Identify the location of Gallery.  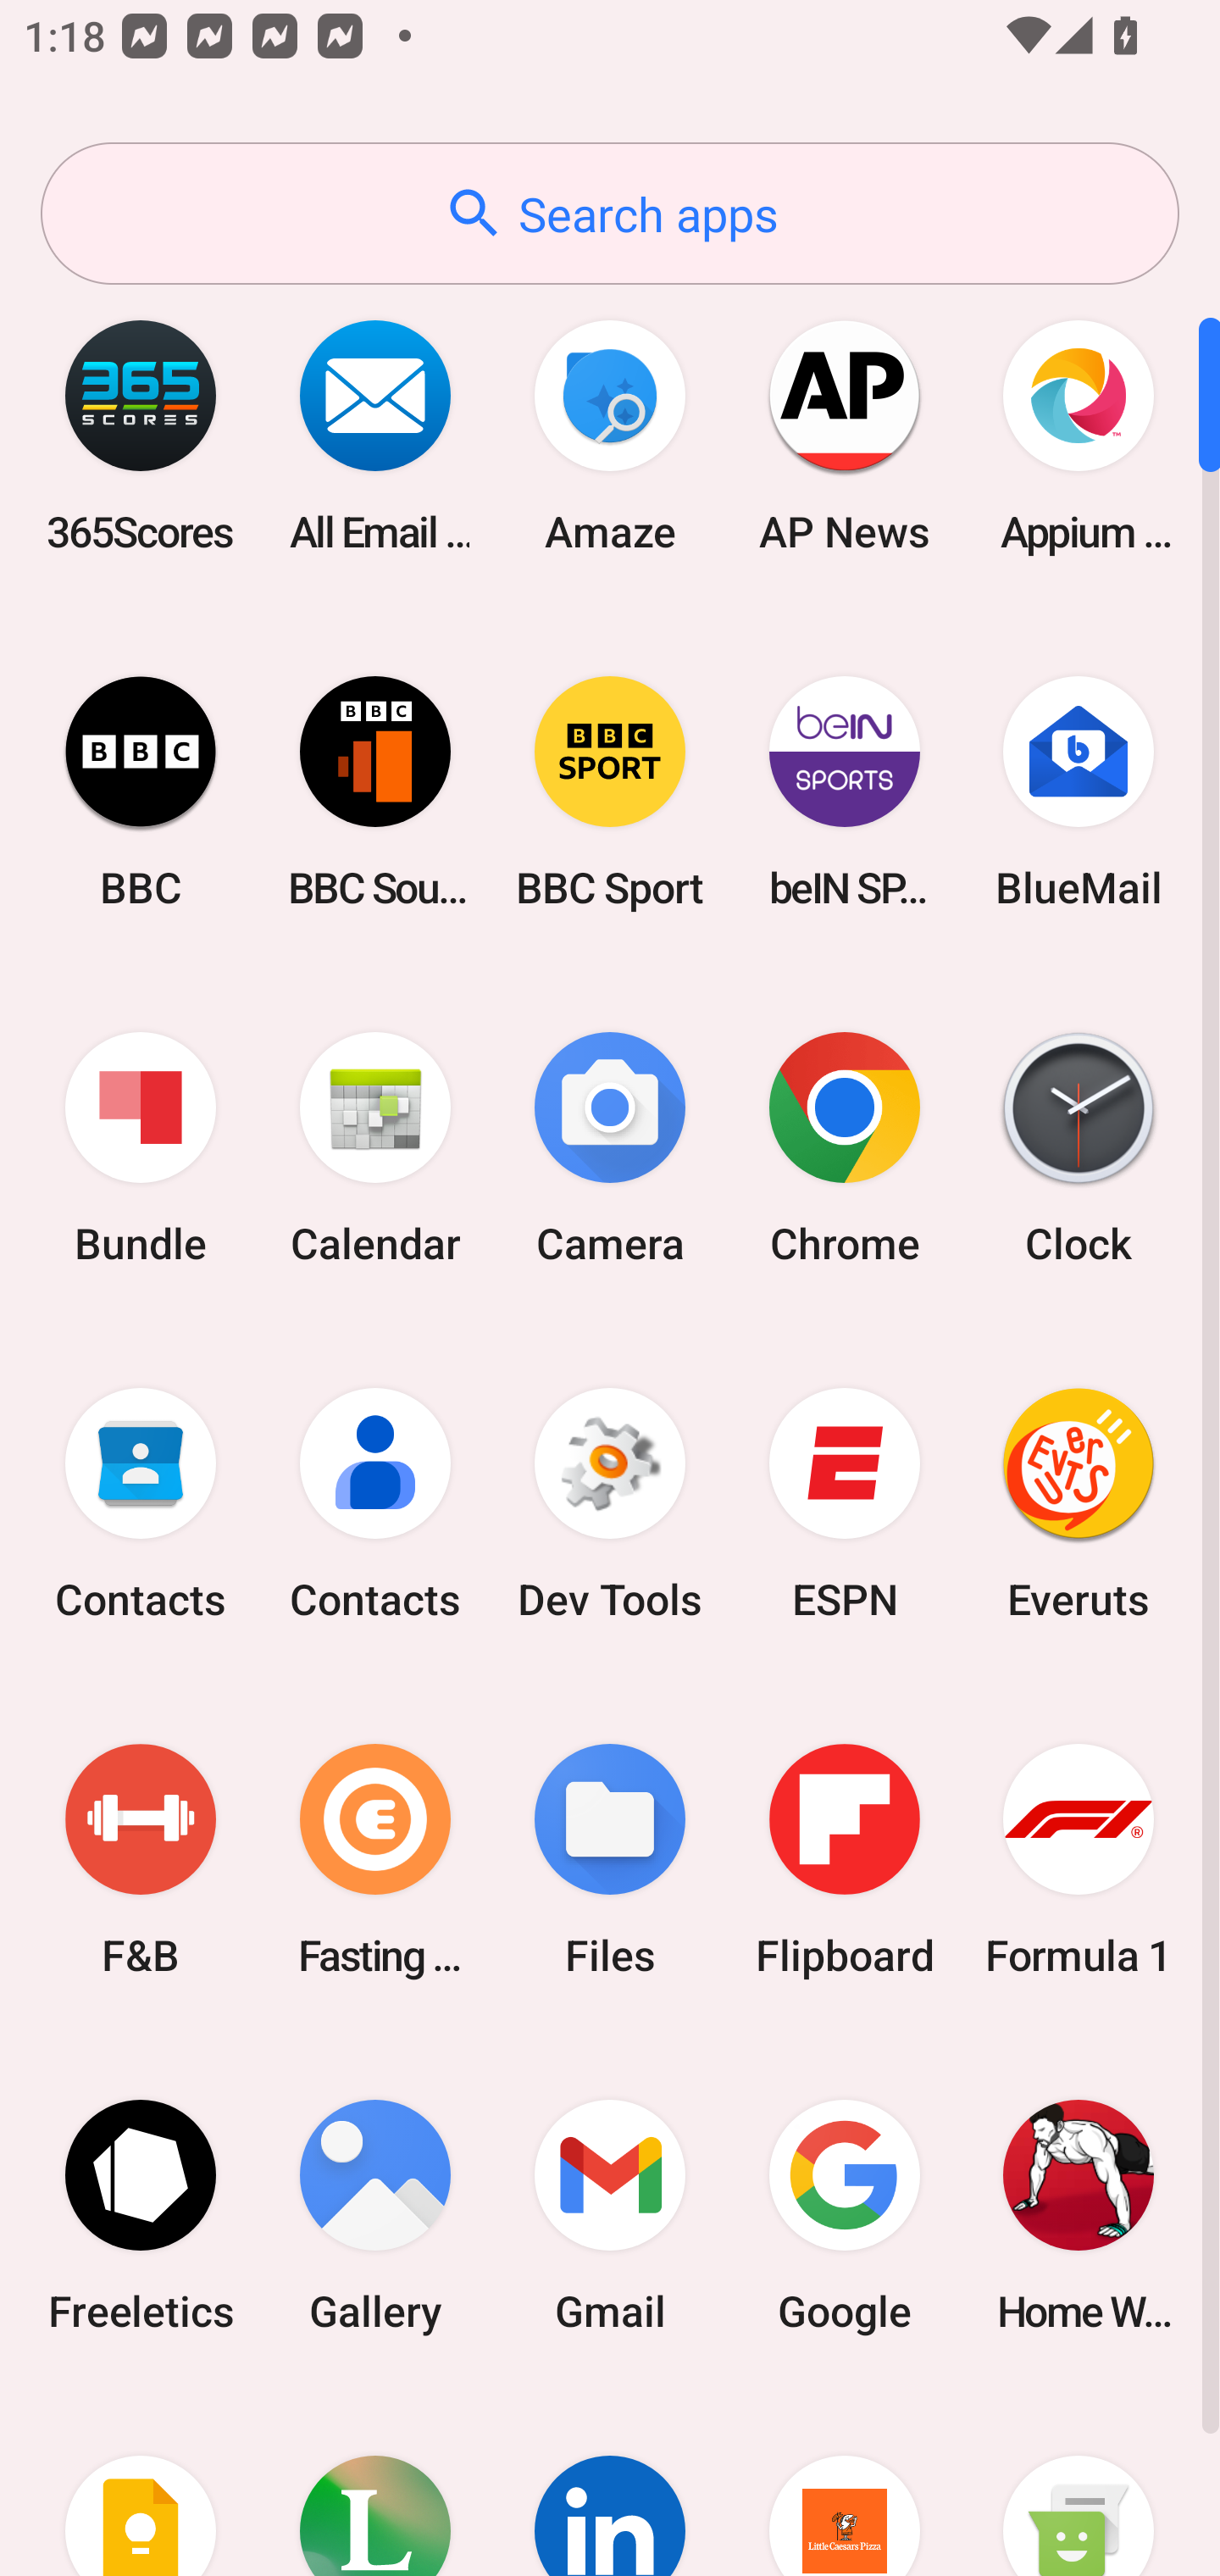
(375, 2215).